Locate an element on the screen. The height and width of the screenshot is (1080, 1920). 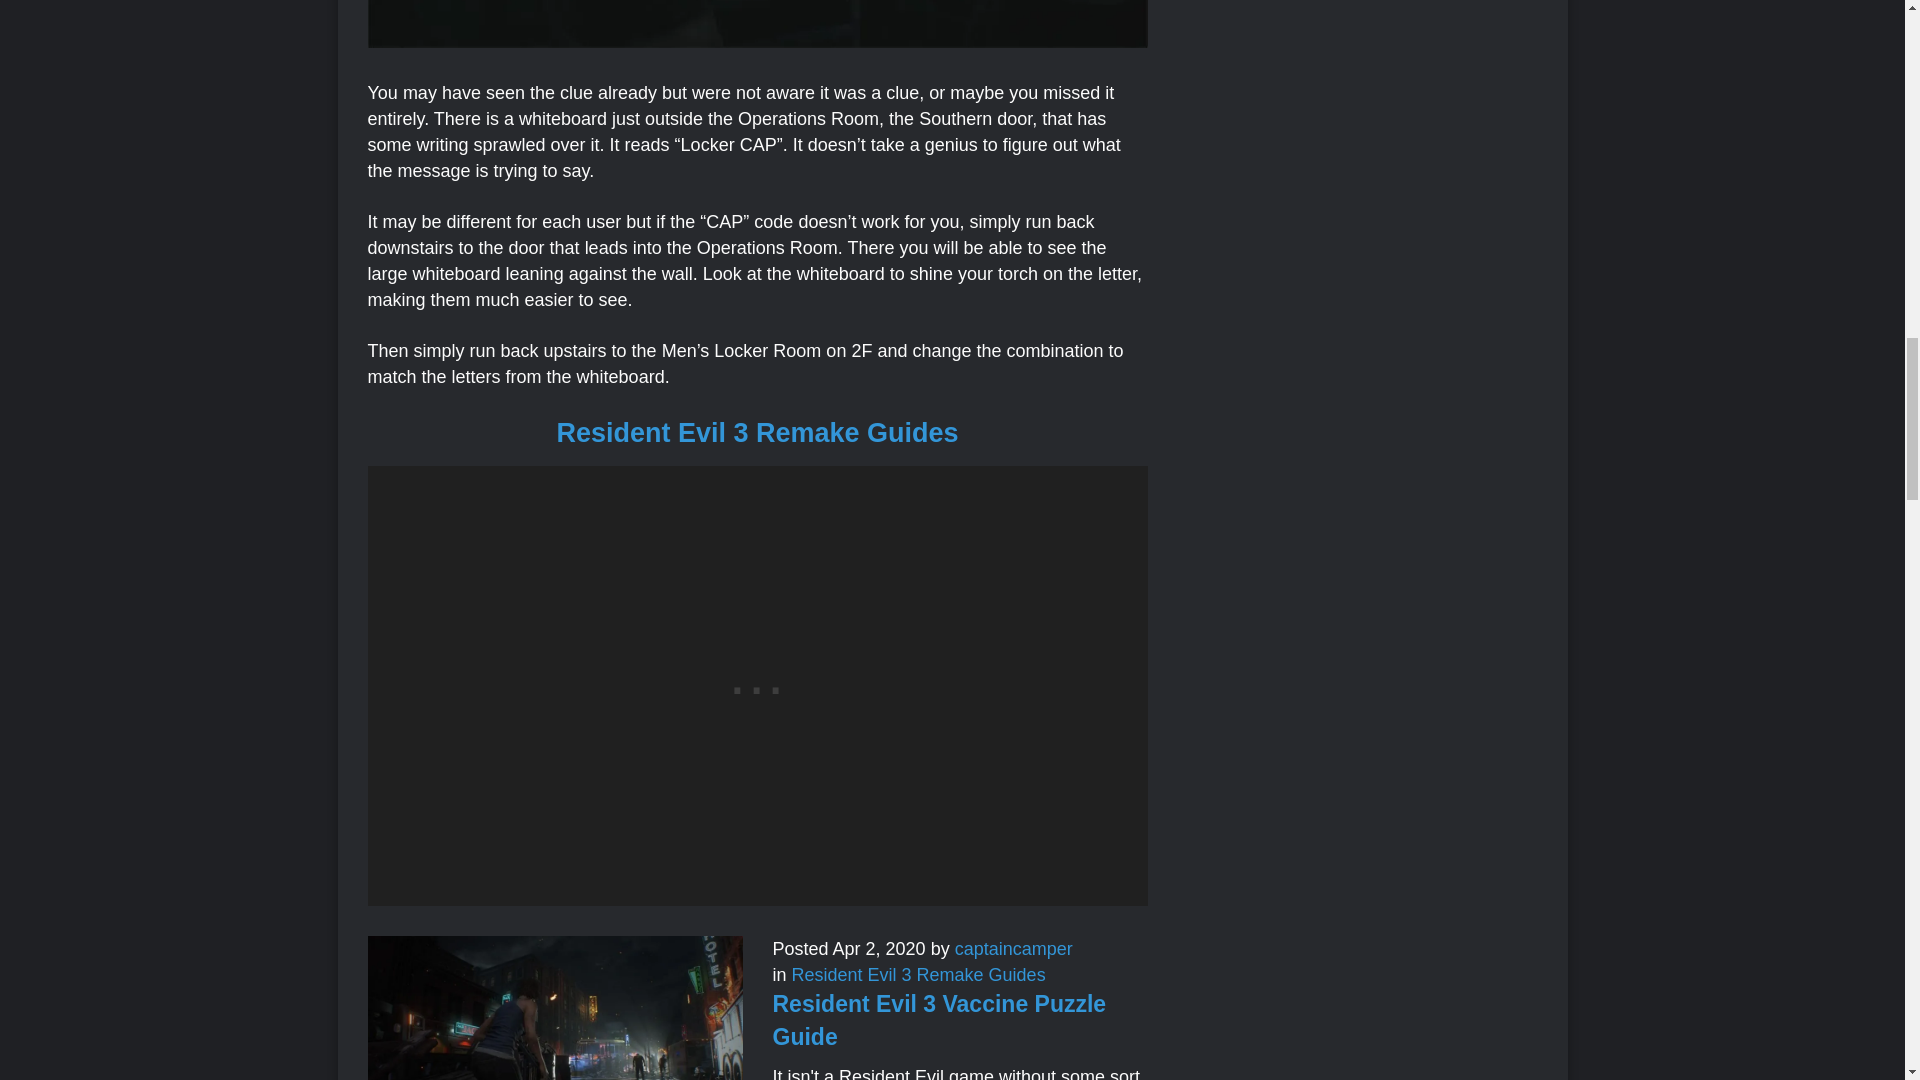
captaincamper is located at coordinates (1014, 948).